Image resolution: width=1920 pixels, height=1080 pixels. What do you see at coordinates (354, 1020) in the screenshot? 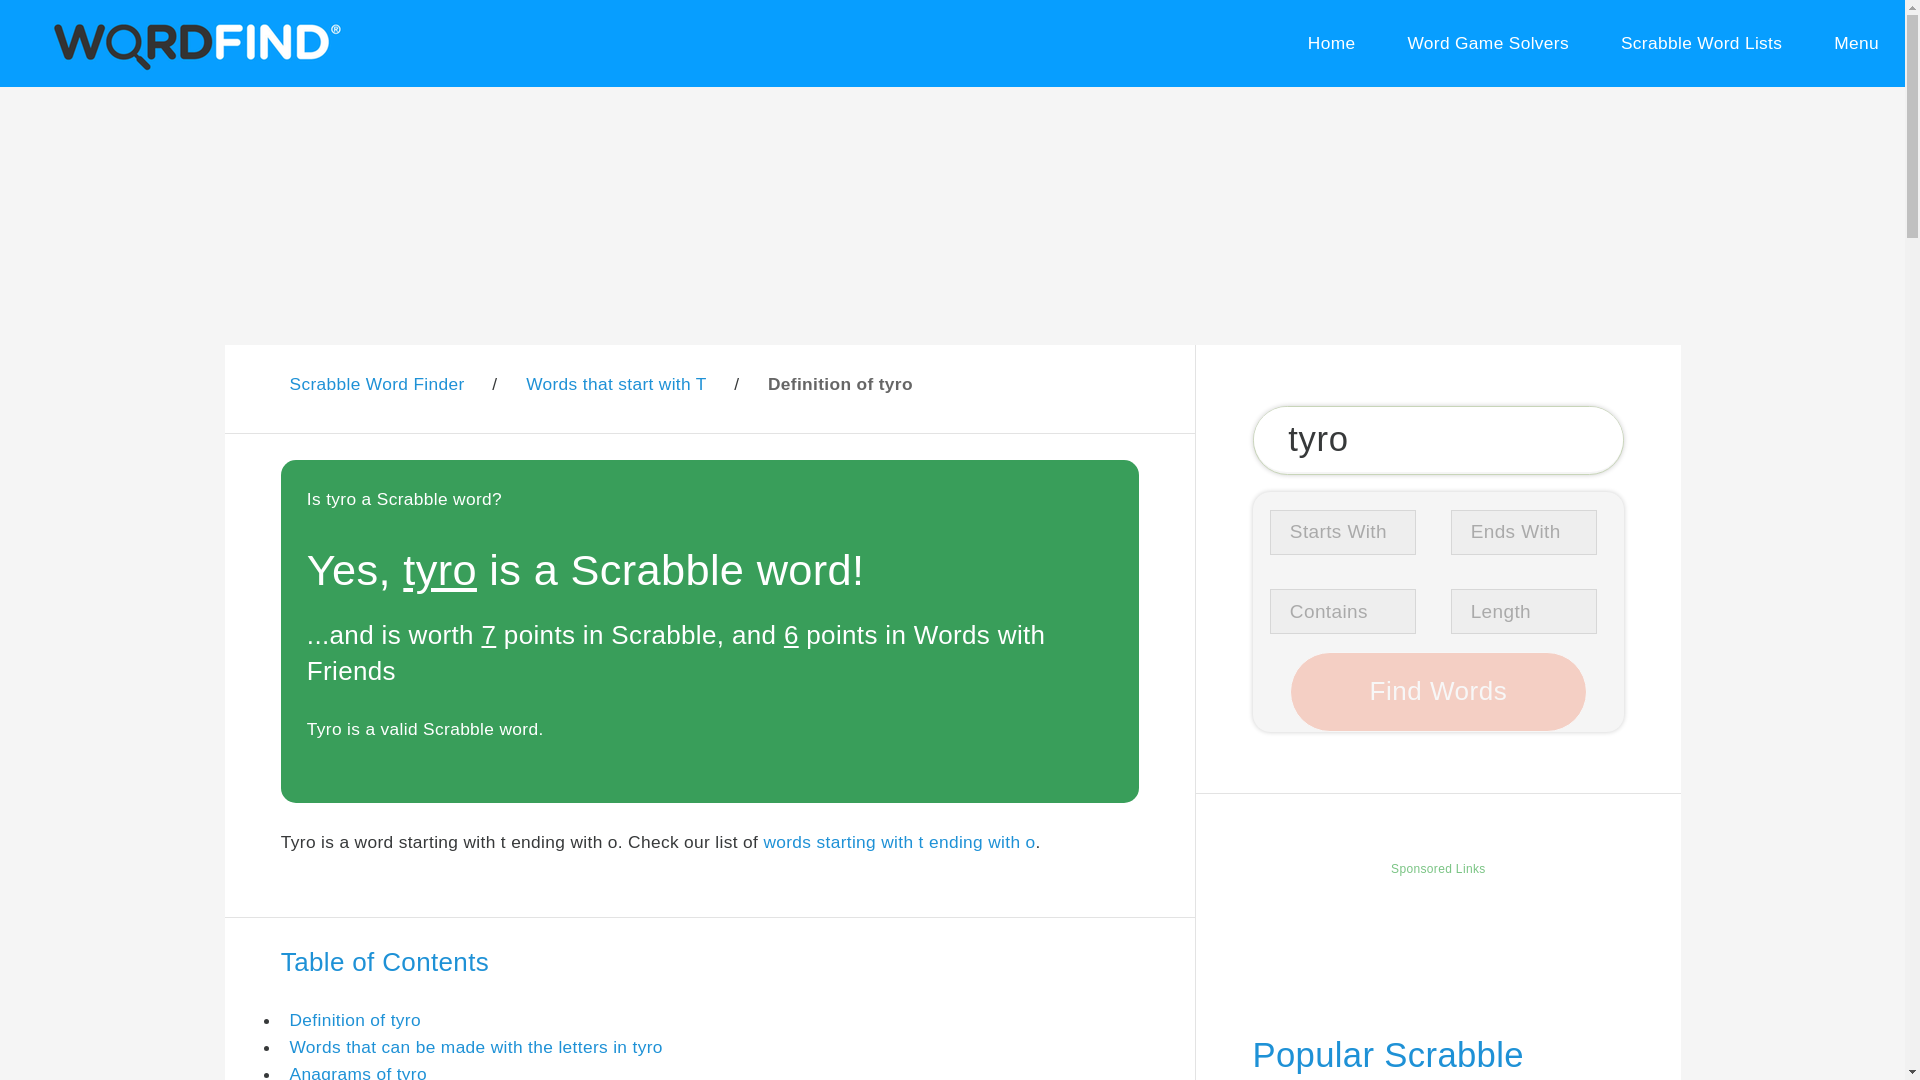
I see `Definition of tyro` at bounding box center [354, 1020].